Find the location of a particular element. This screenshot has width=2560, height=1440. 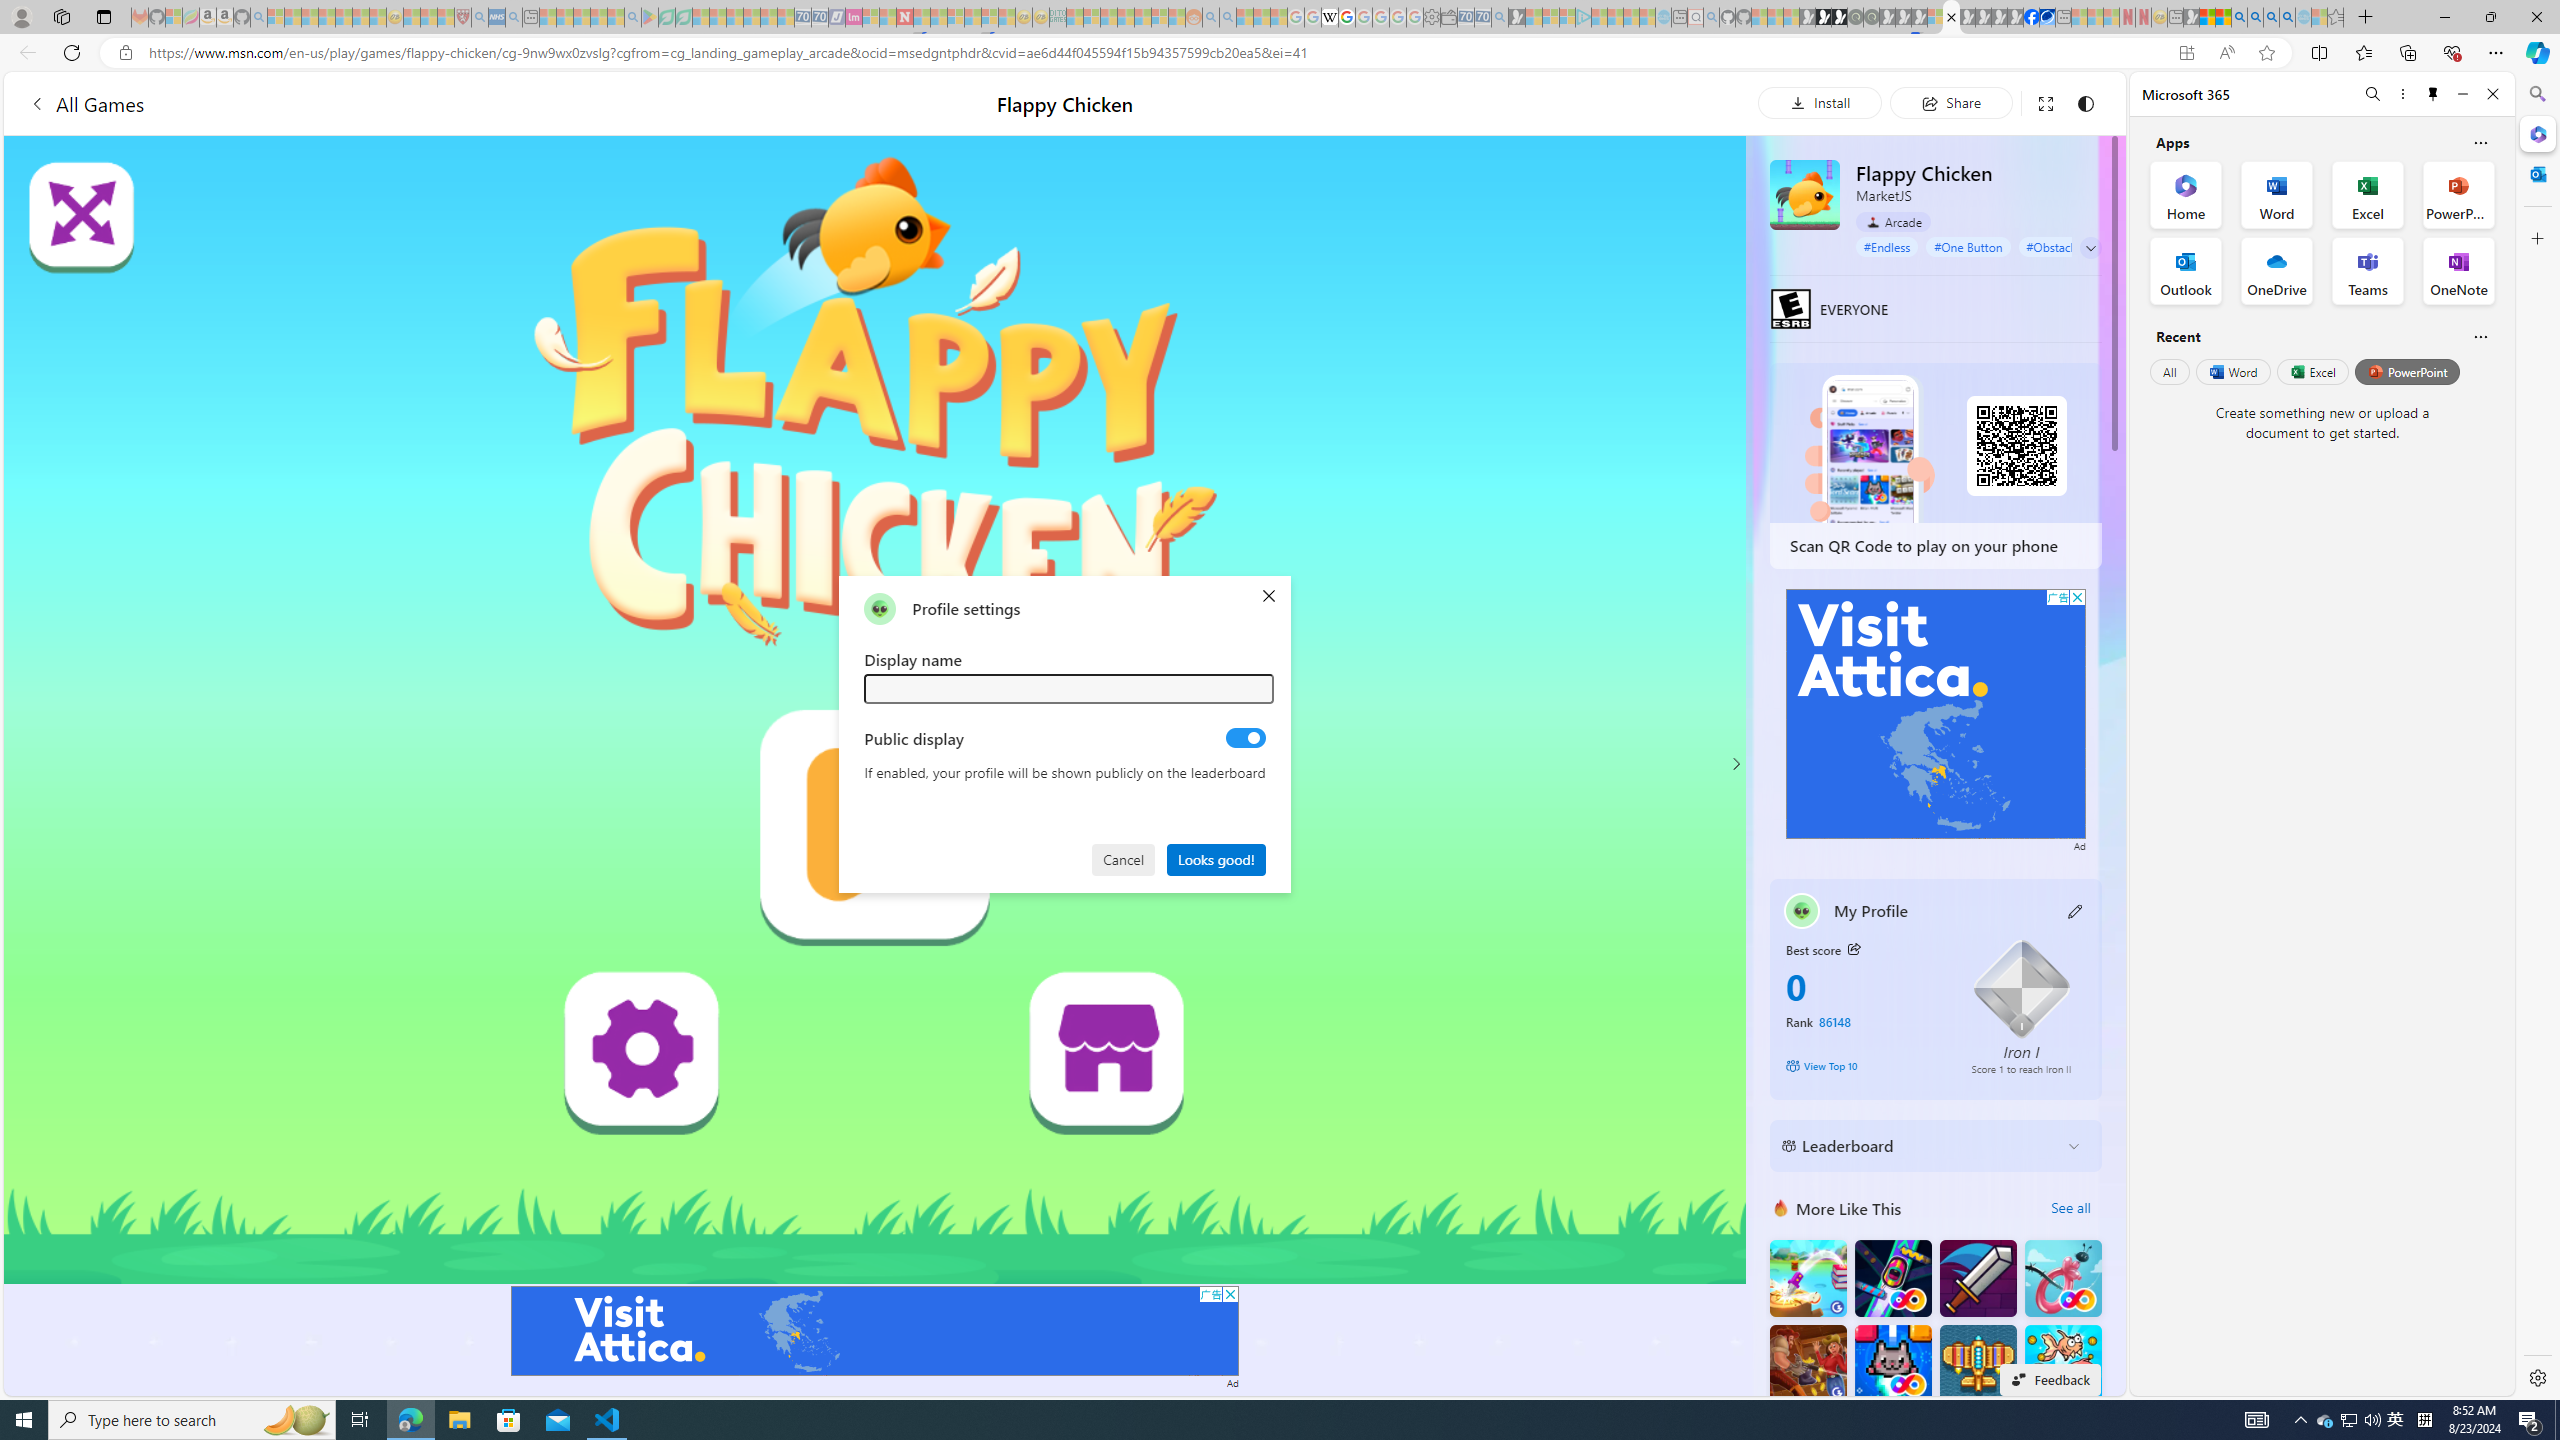

Leaderboard is located at coordinates (1920, 1146).